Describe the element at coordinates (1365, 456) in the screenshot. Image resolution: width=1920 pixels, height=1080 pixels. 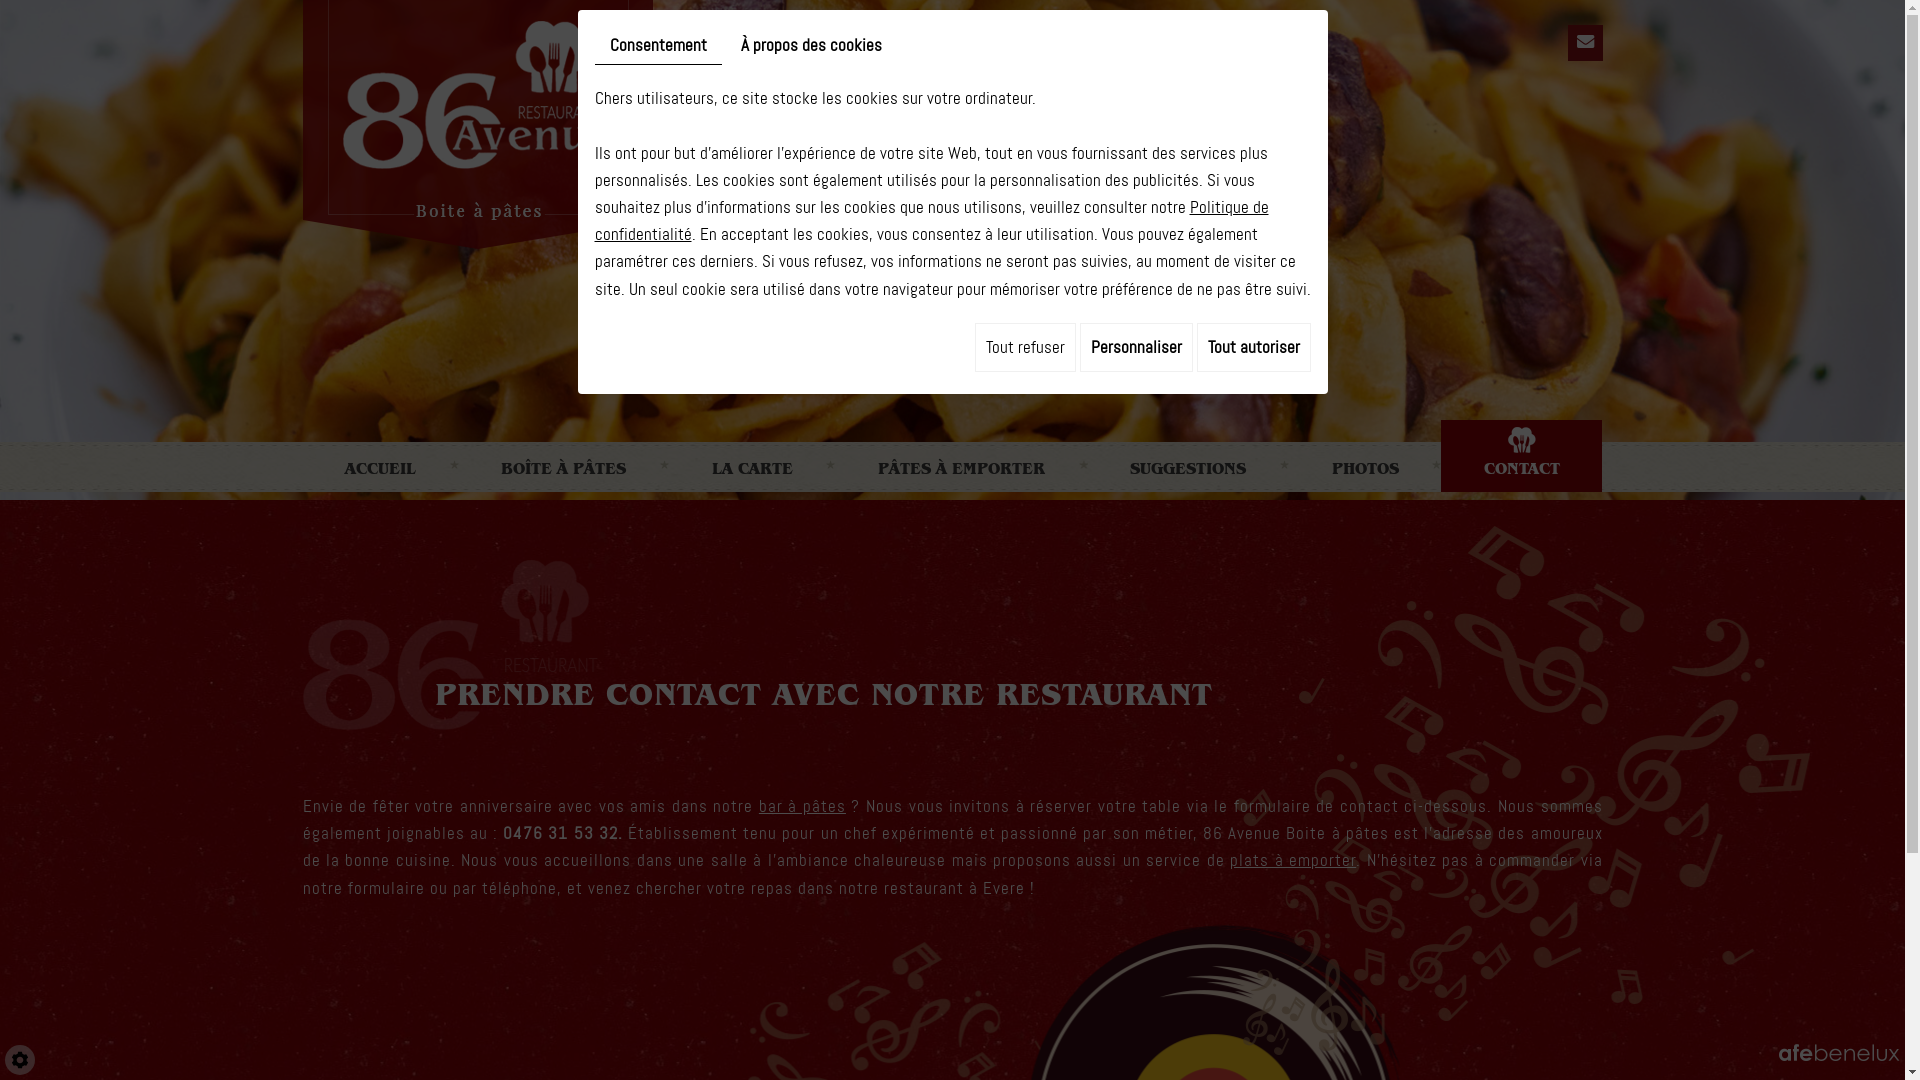
I see `PHOTOS` at that location.